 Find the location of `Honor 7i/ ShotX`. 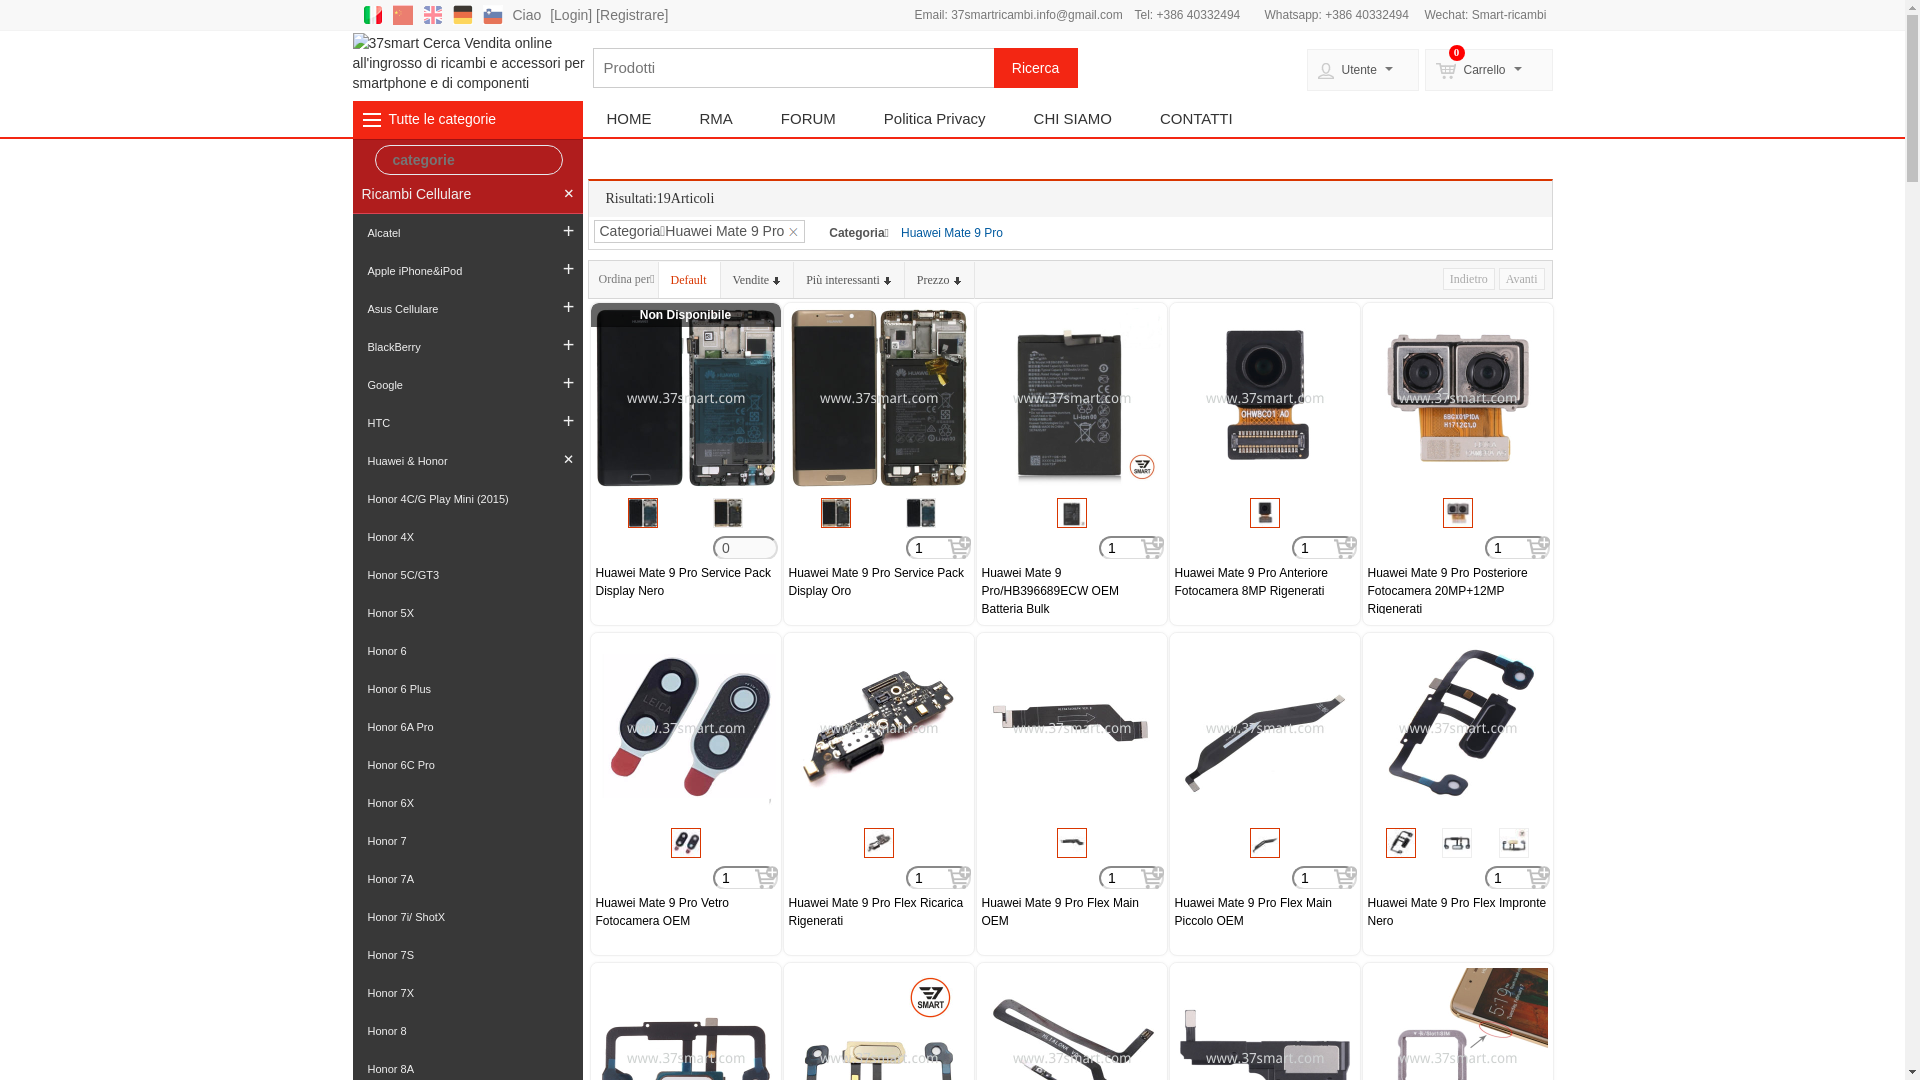

Honor 7i/ ShotX is located at coordinates (467, 917).